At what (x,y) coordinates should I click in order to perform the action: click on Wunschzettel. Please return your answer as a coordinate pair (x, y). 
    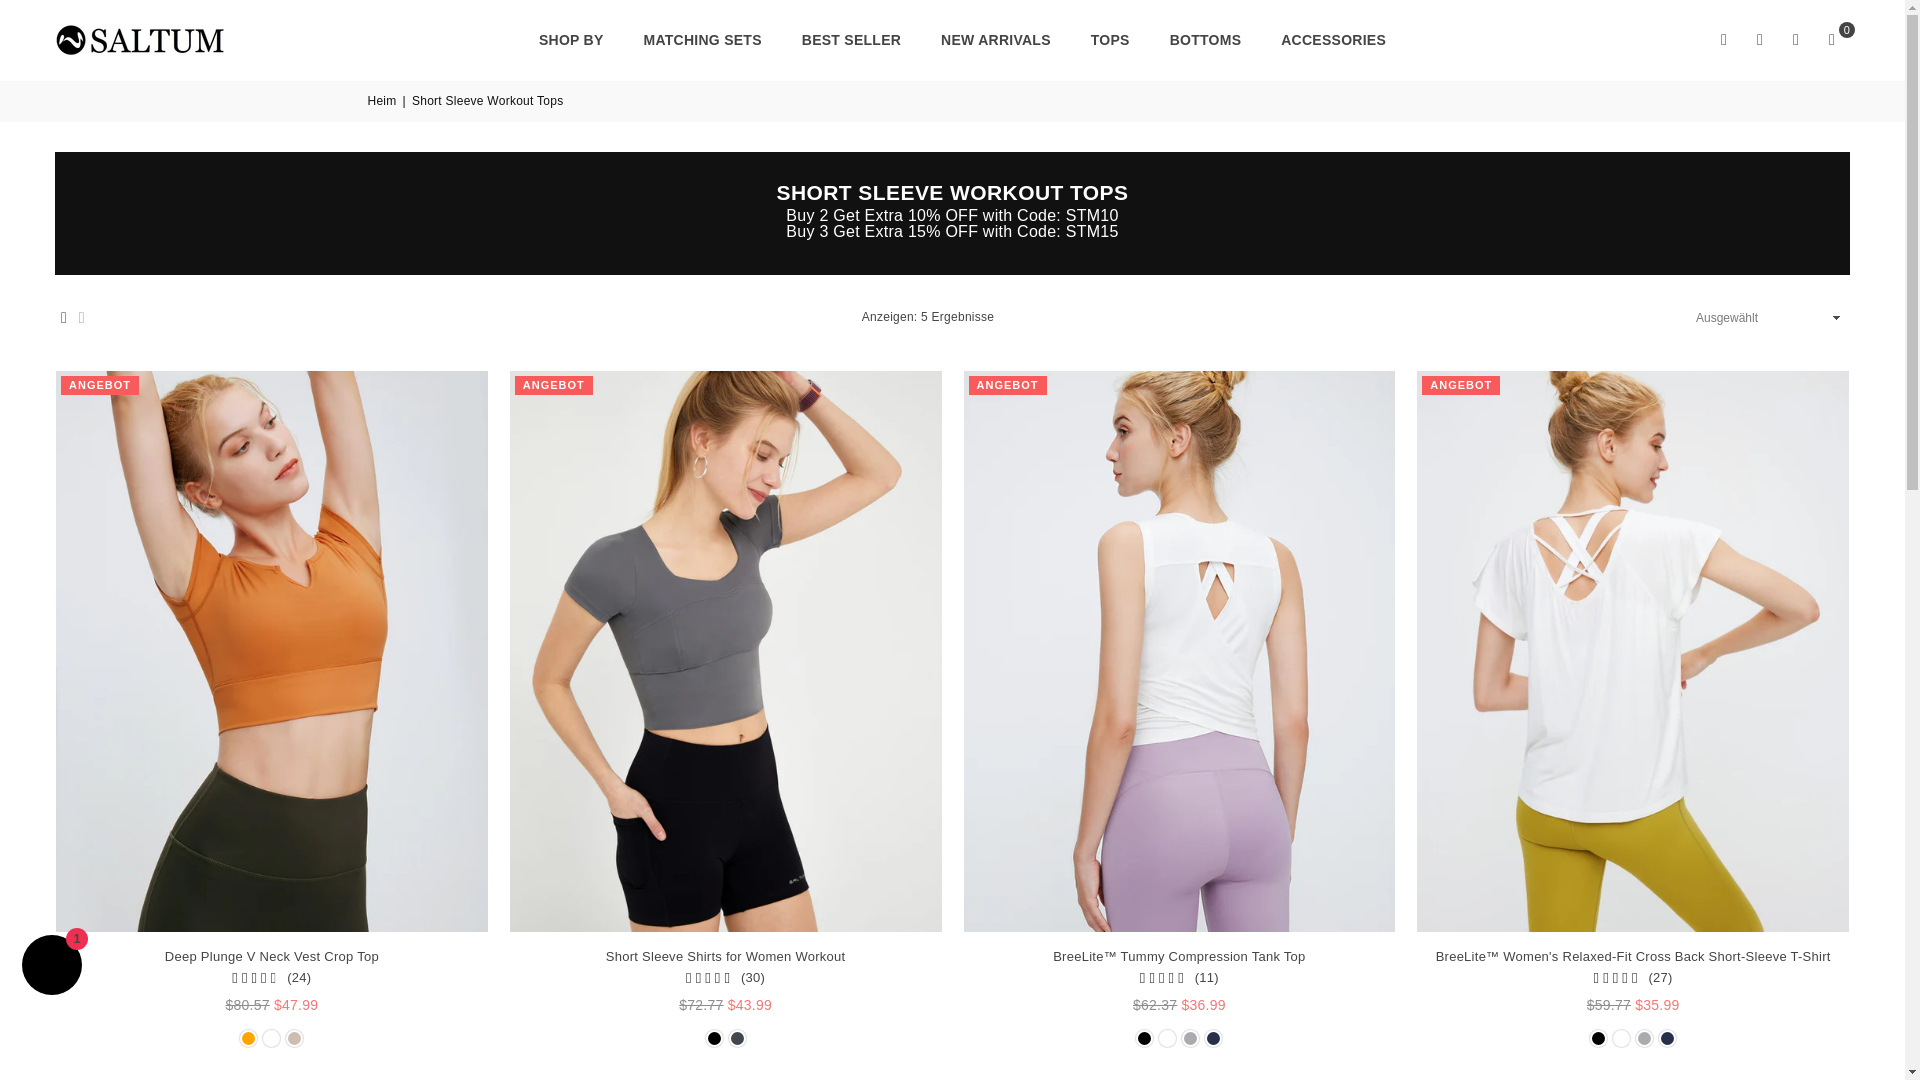
    Looking at the image, I should click on (1796, 40).